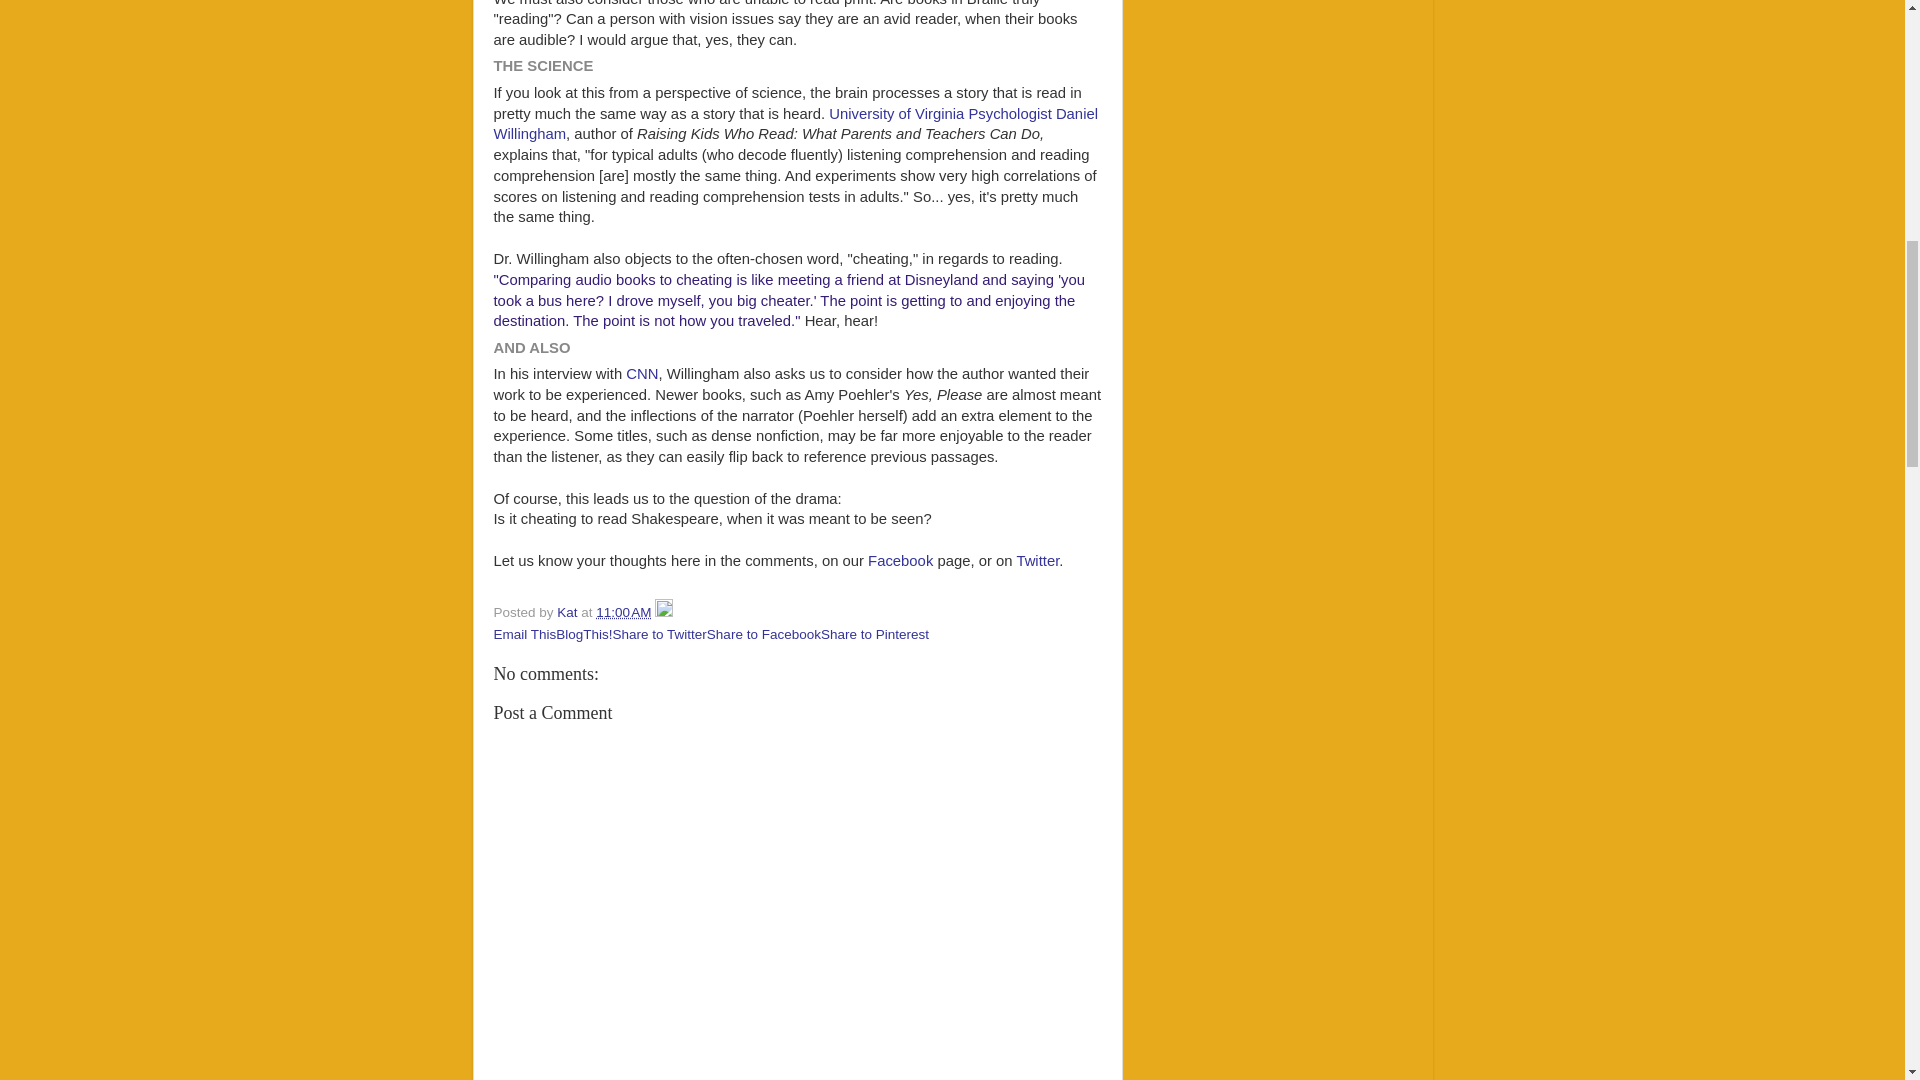  Describe the element at coordinates (568, 612) in the screenshot. I see `author profile` at that location.